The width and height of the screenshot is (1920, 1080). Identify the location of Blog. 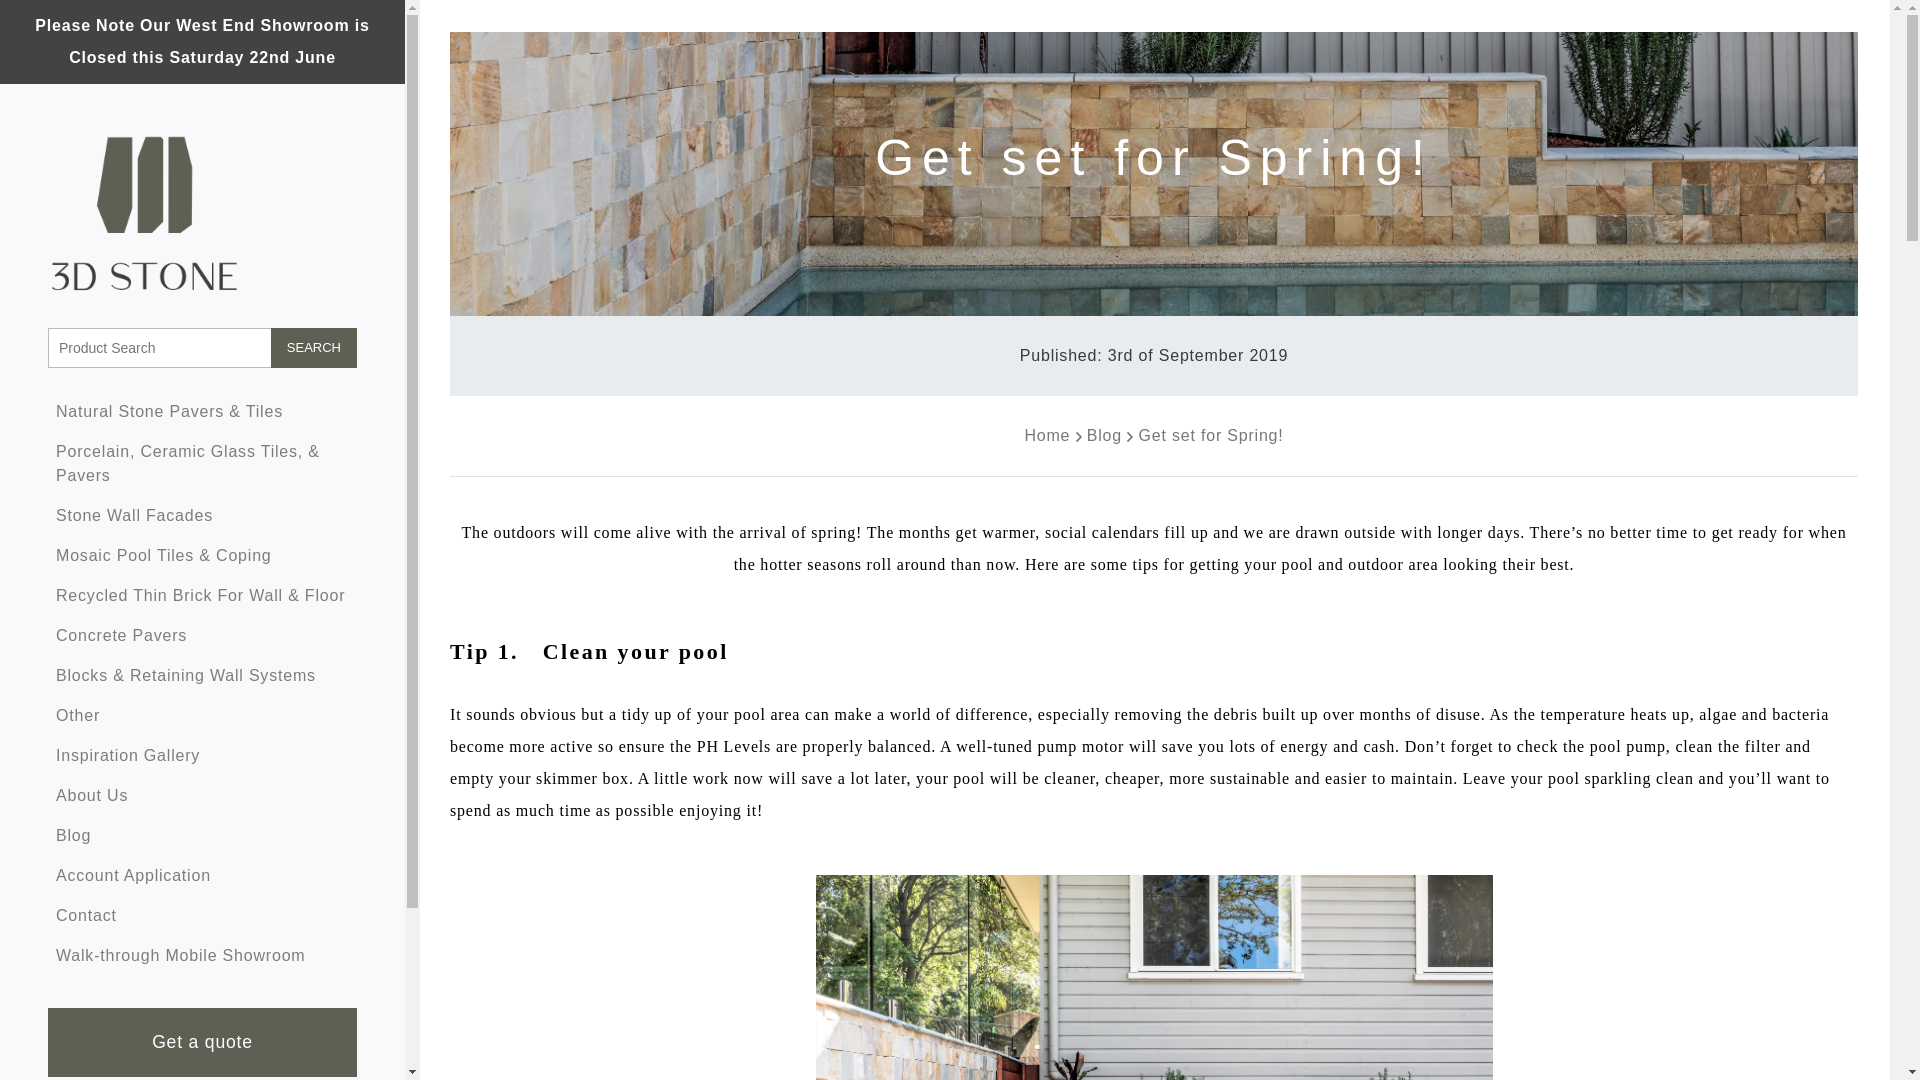
(1104, 434).